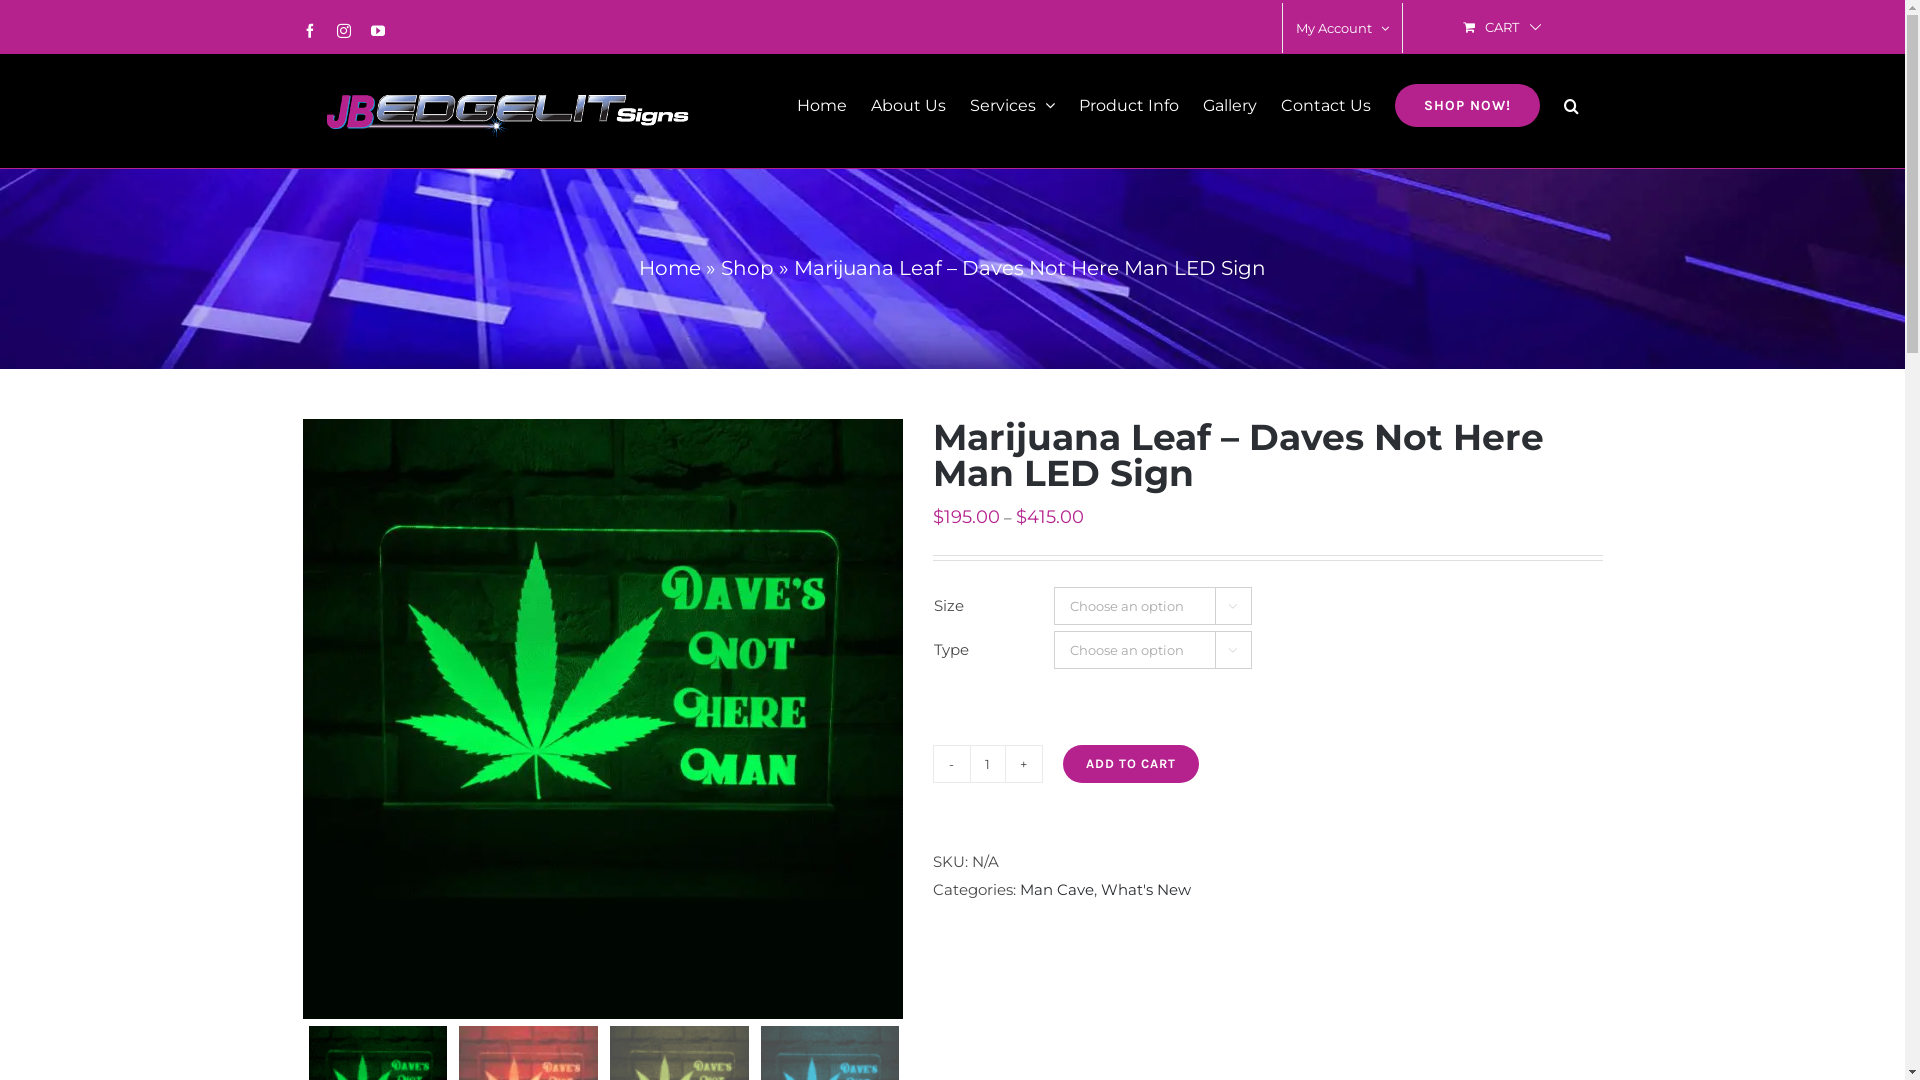 The height and width of the screenshot is (1080, 1920). Describe the element at coordinates (1057, 890) in the screenshot. I see `Man Cave` at that location.